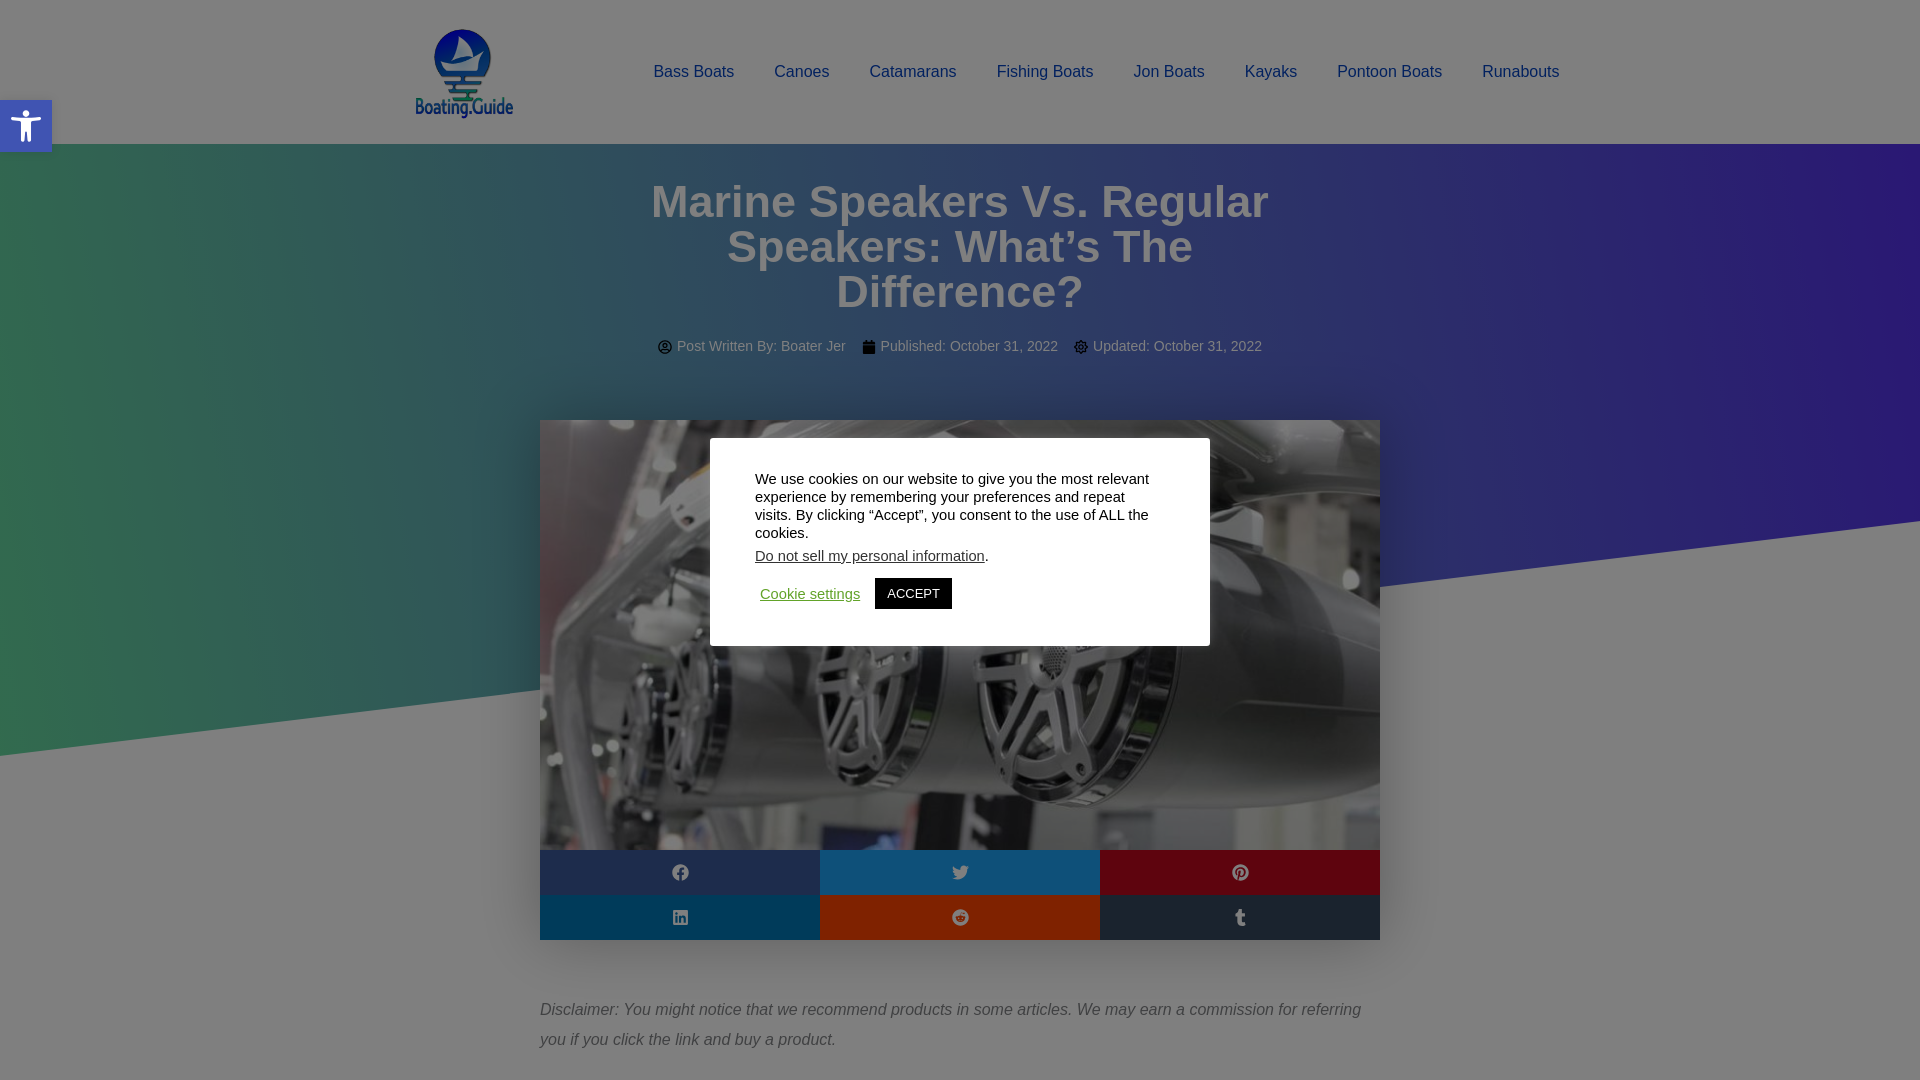 The height and width of the screenshot is (1080, 1920). Describe the element at coordinates (960, 346) in the screenshot. I see `Published: October 31, 2022` at that location.